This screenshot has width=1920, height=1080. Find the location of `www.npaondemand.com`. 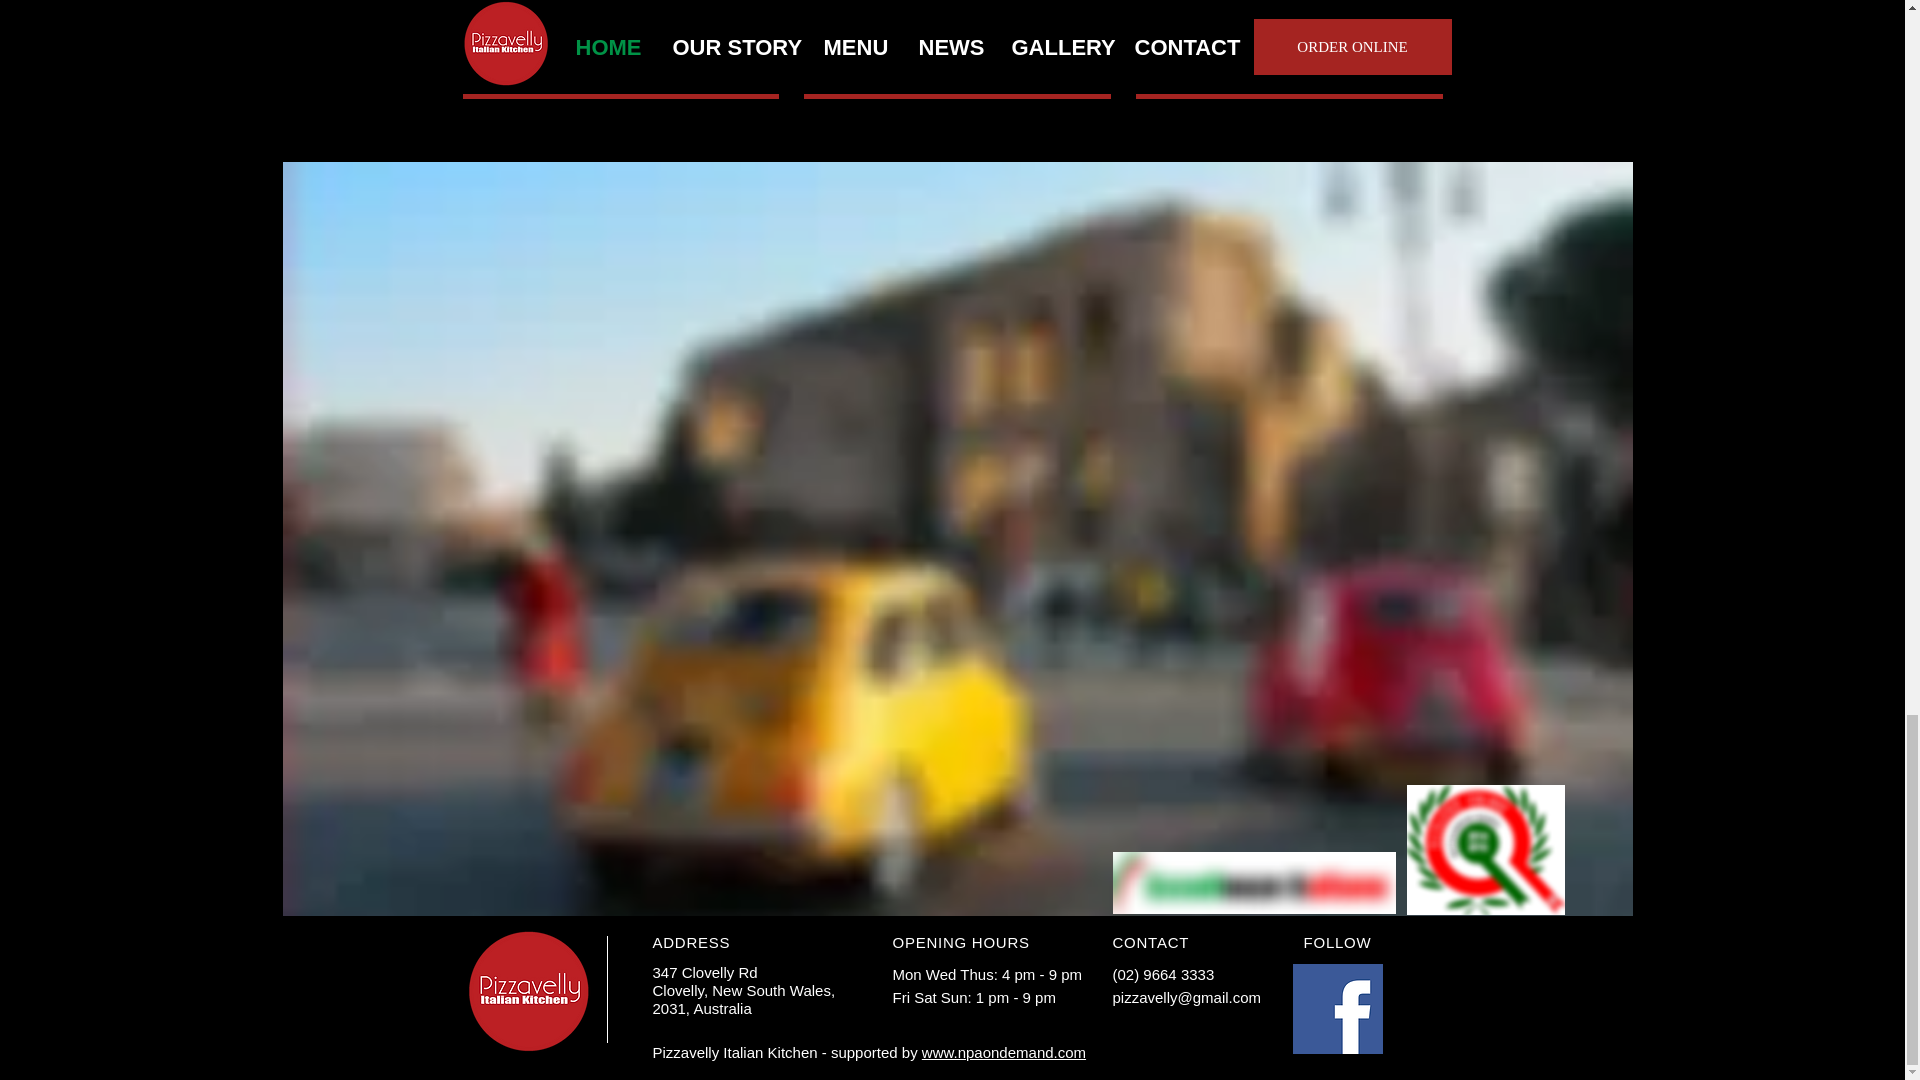

www.npaondemand.com is located at coordinates (1004, 1052).